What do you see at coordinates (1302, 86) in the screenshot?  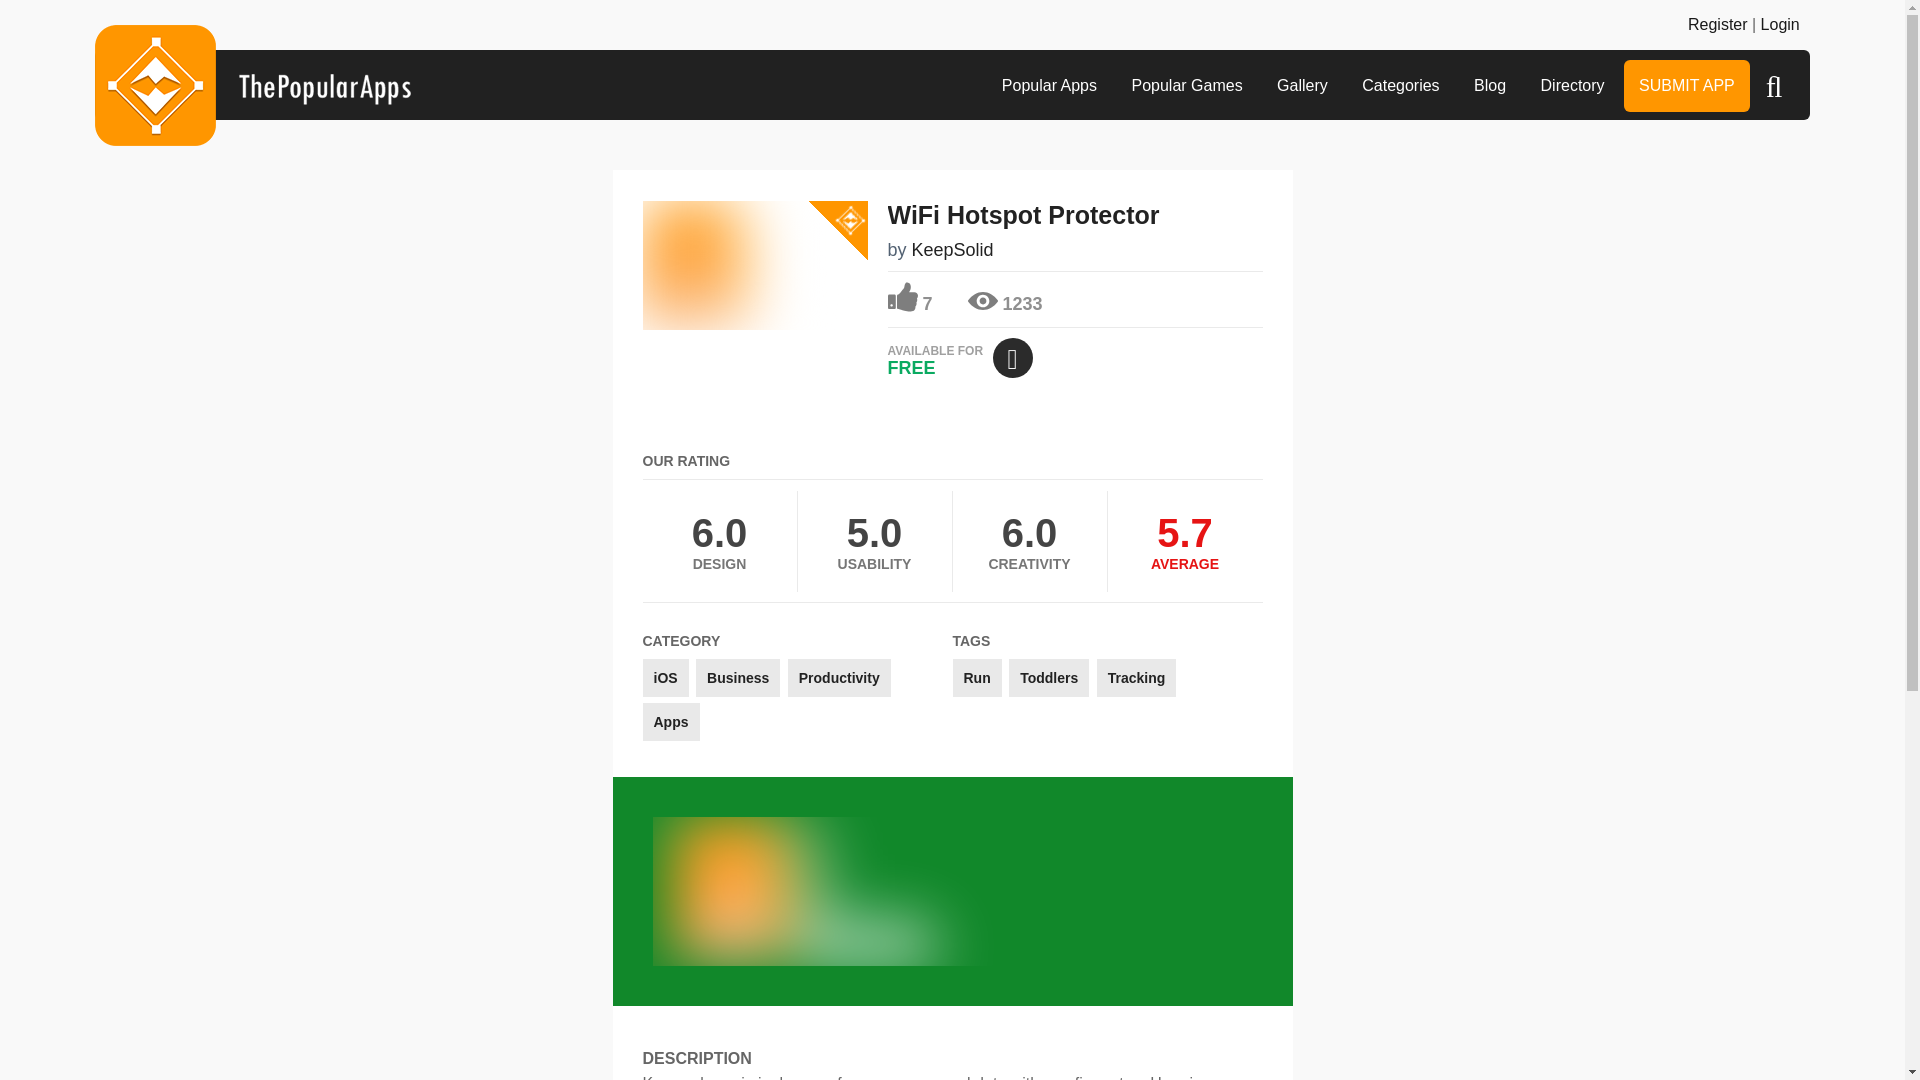 I see `Gallery` at bounding box center [1302, 86].